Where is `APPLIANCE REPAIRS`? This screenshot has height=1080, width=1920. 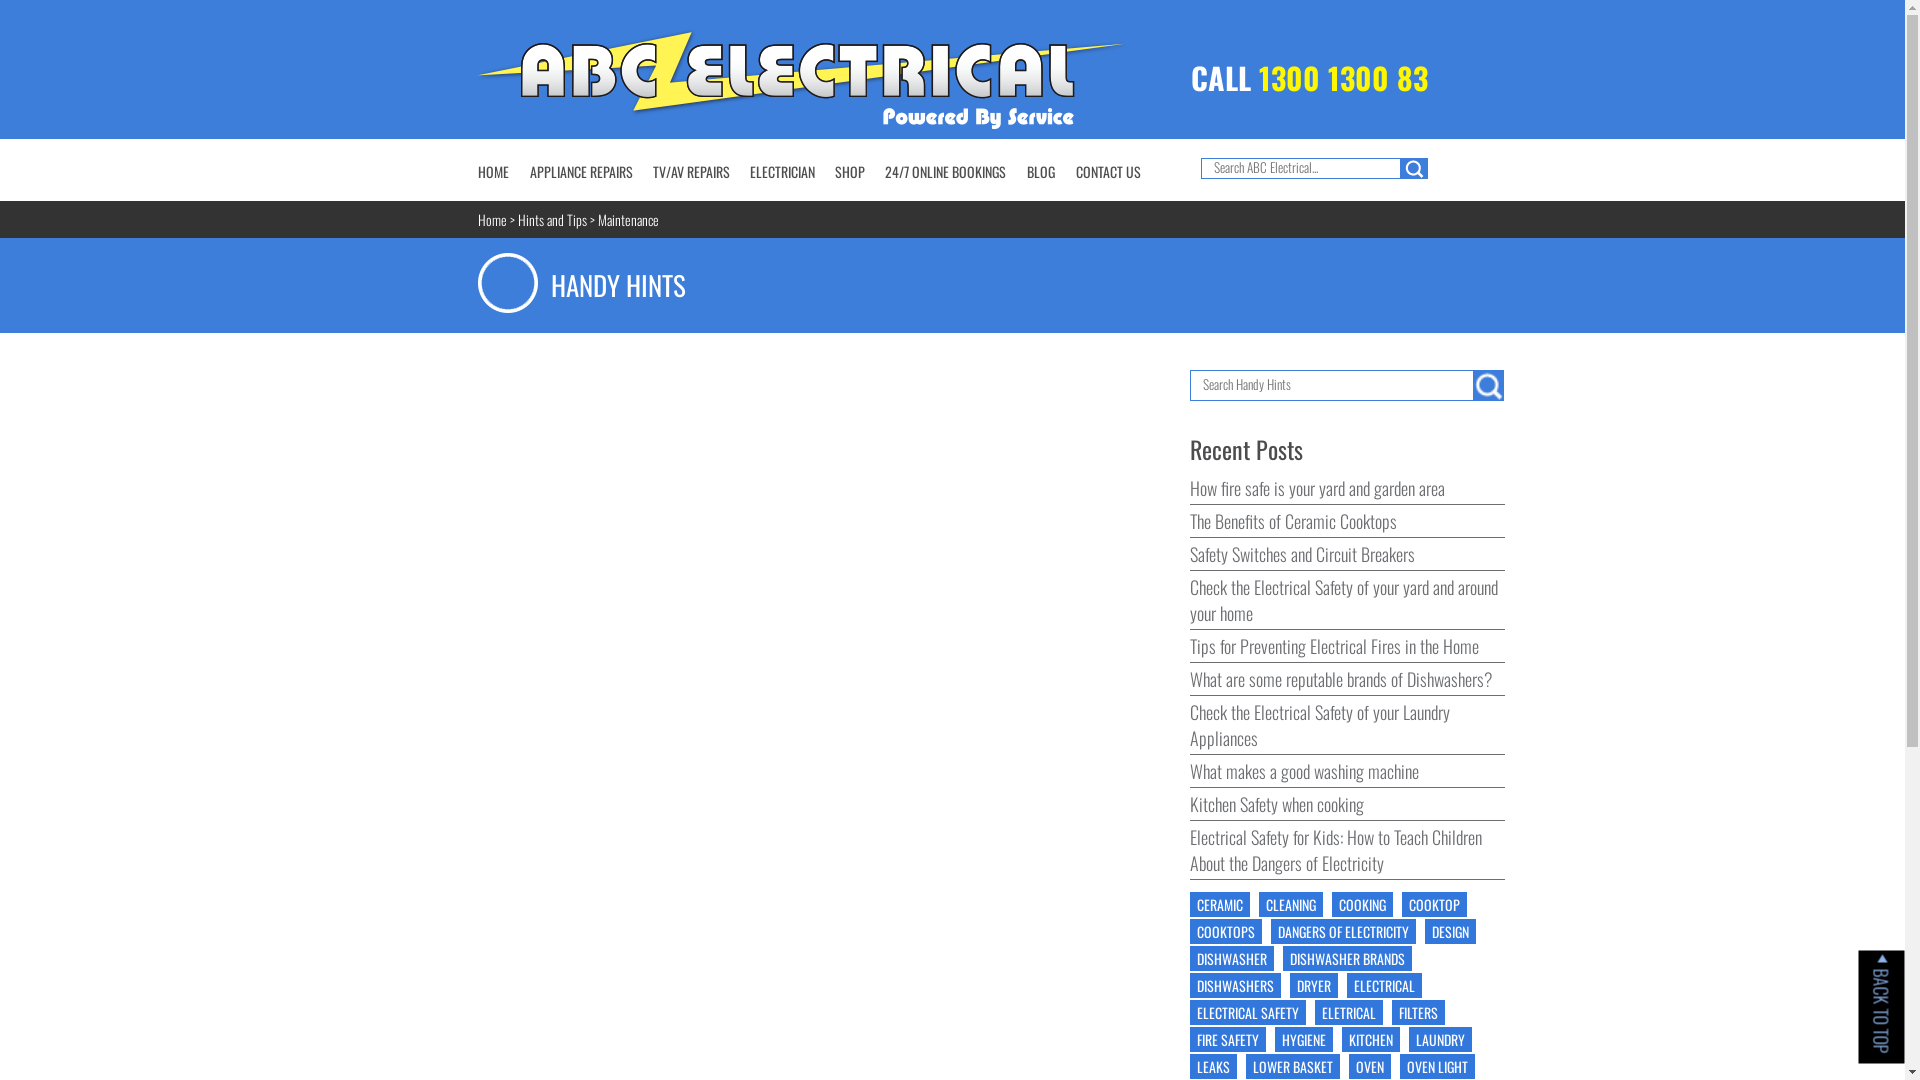 APPLIANCE REPAIRS is located at coordinates (582, 172).